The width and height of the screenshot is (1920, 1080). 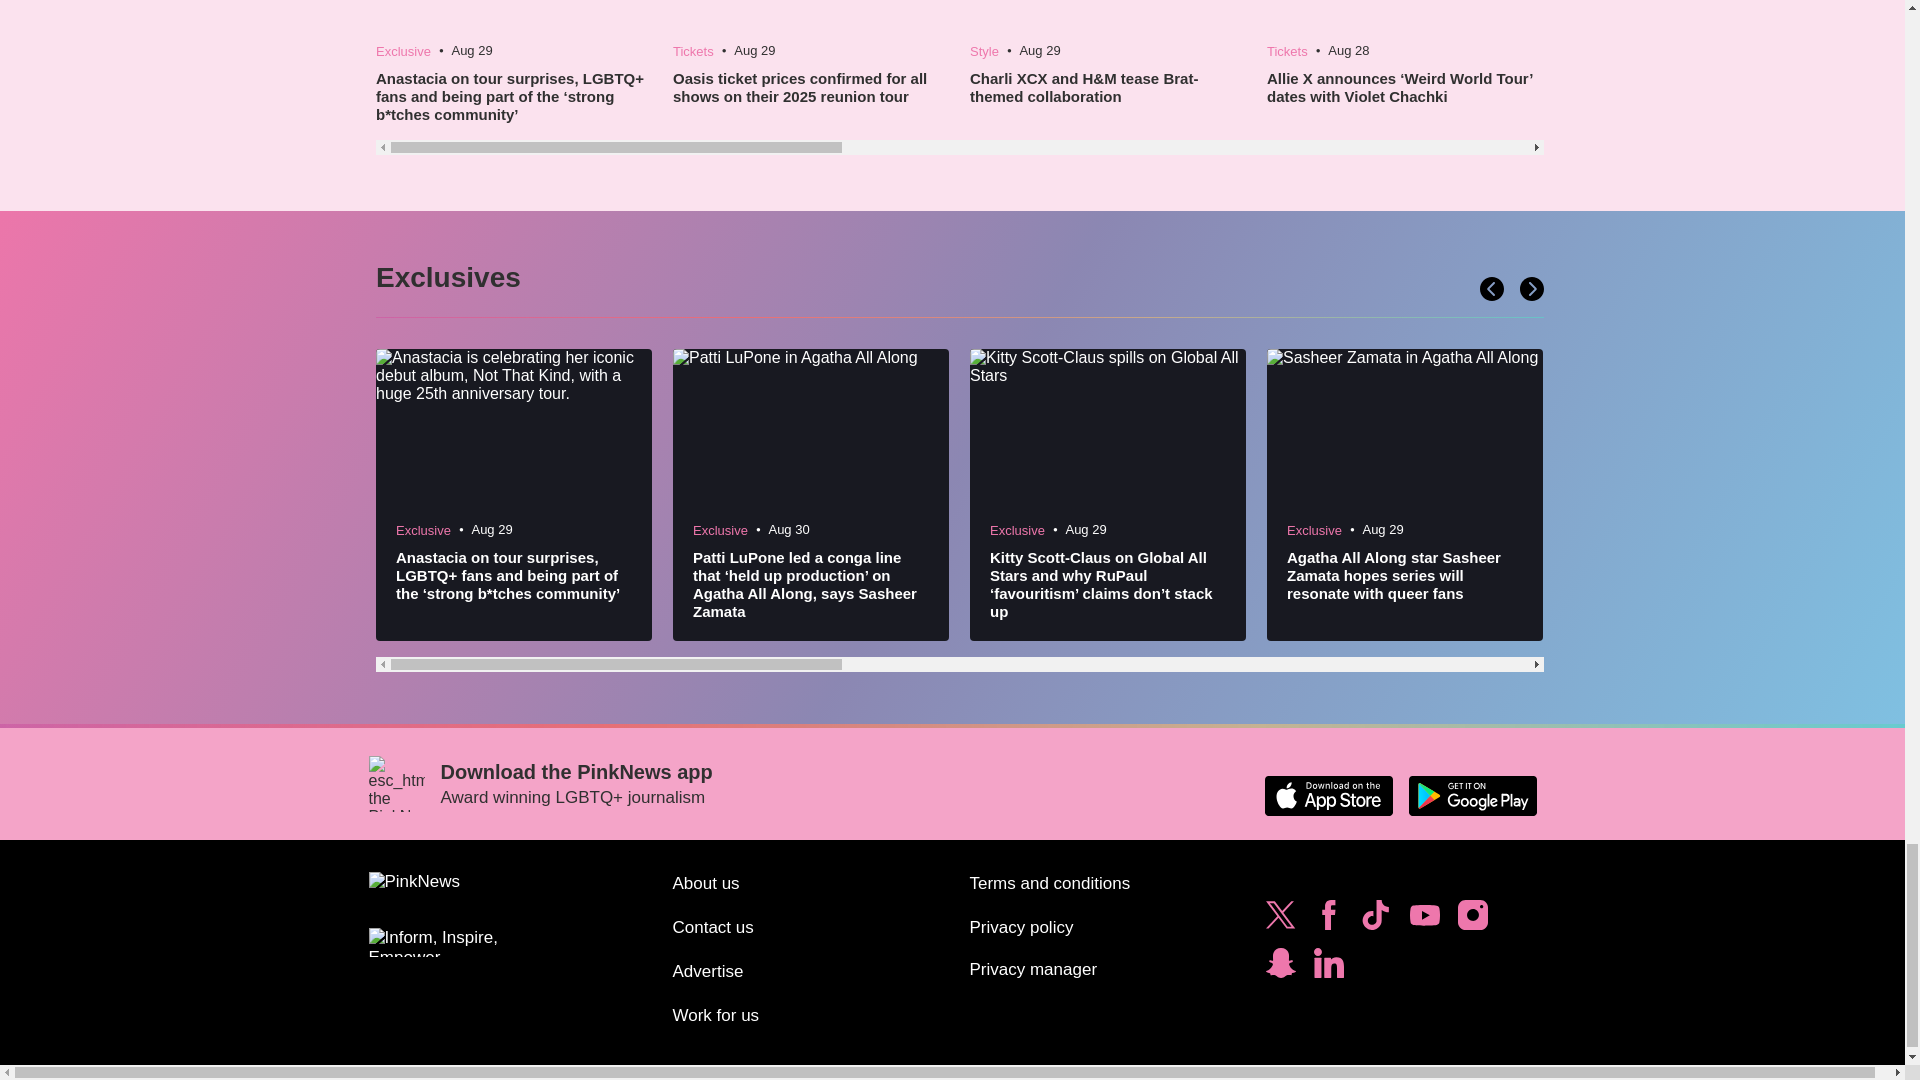 I want to click on Follow PinkNews on TikTok, so click(x=1375, y=920).